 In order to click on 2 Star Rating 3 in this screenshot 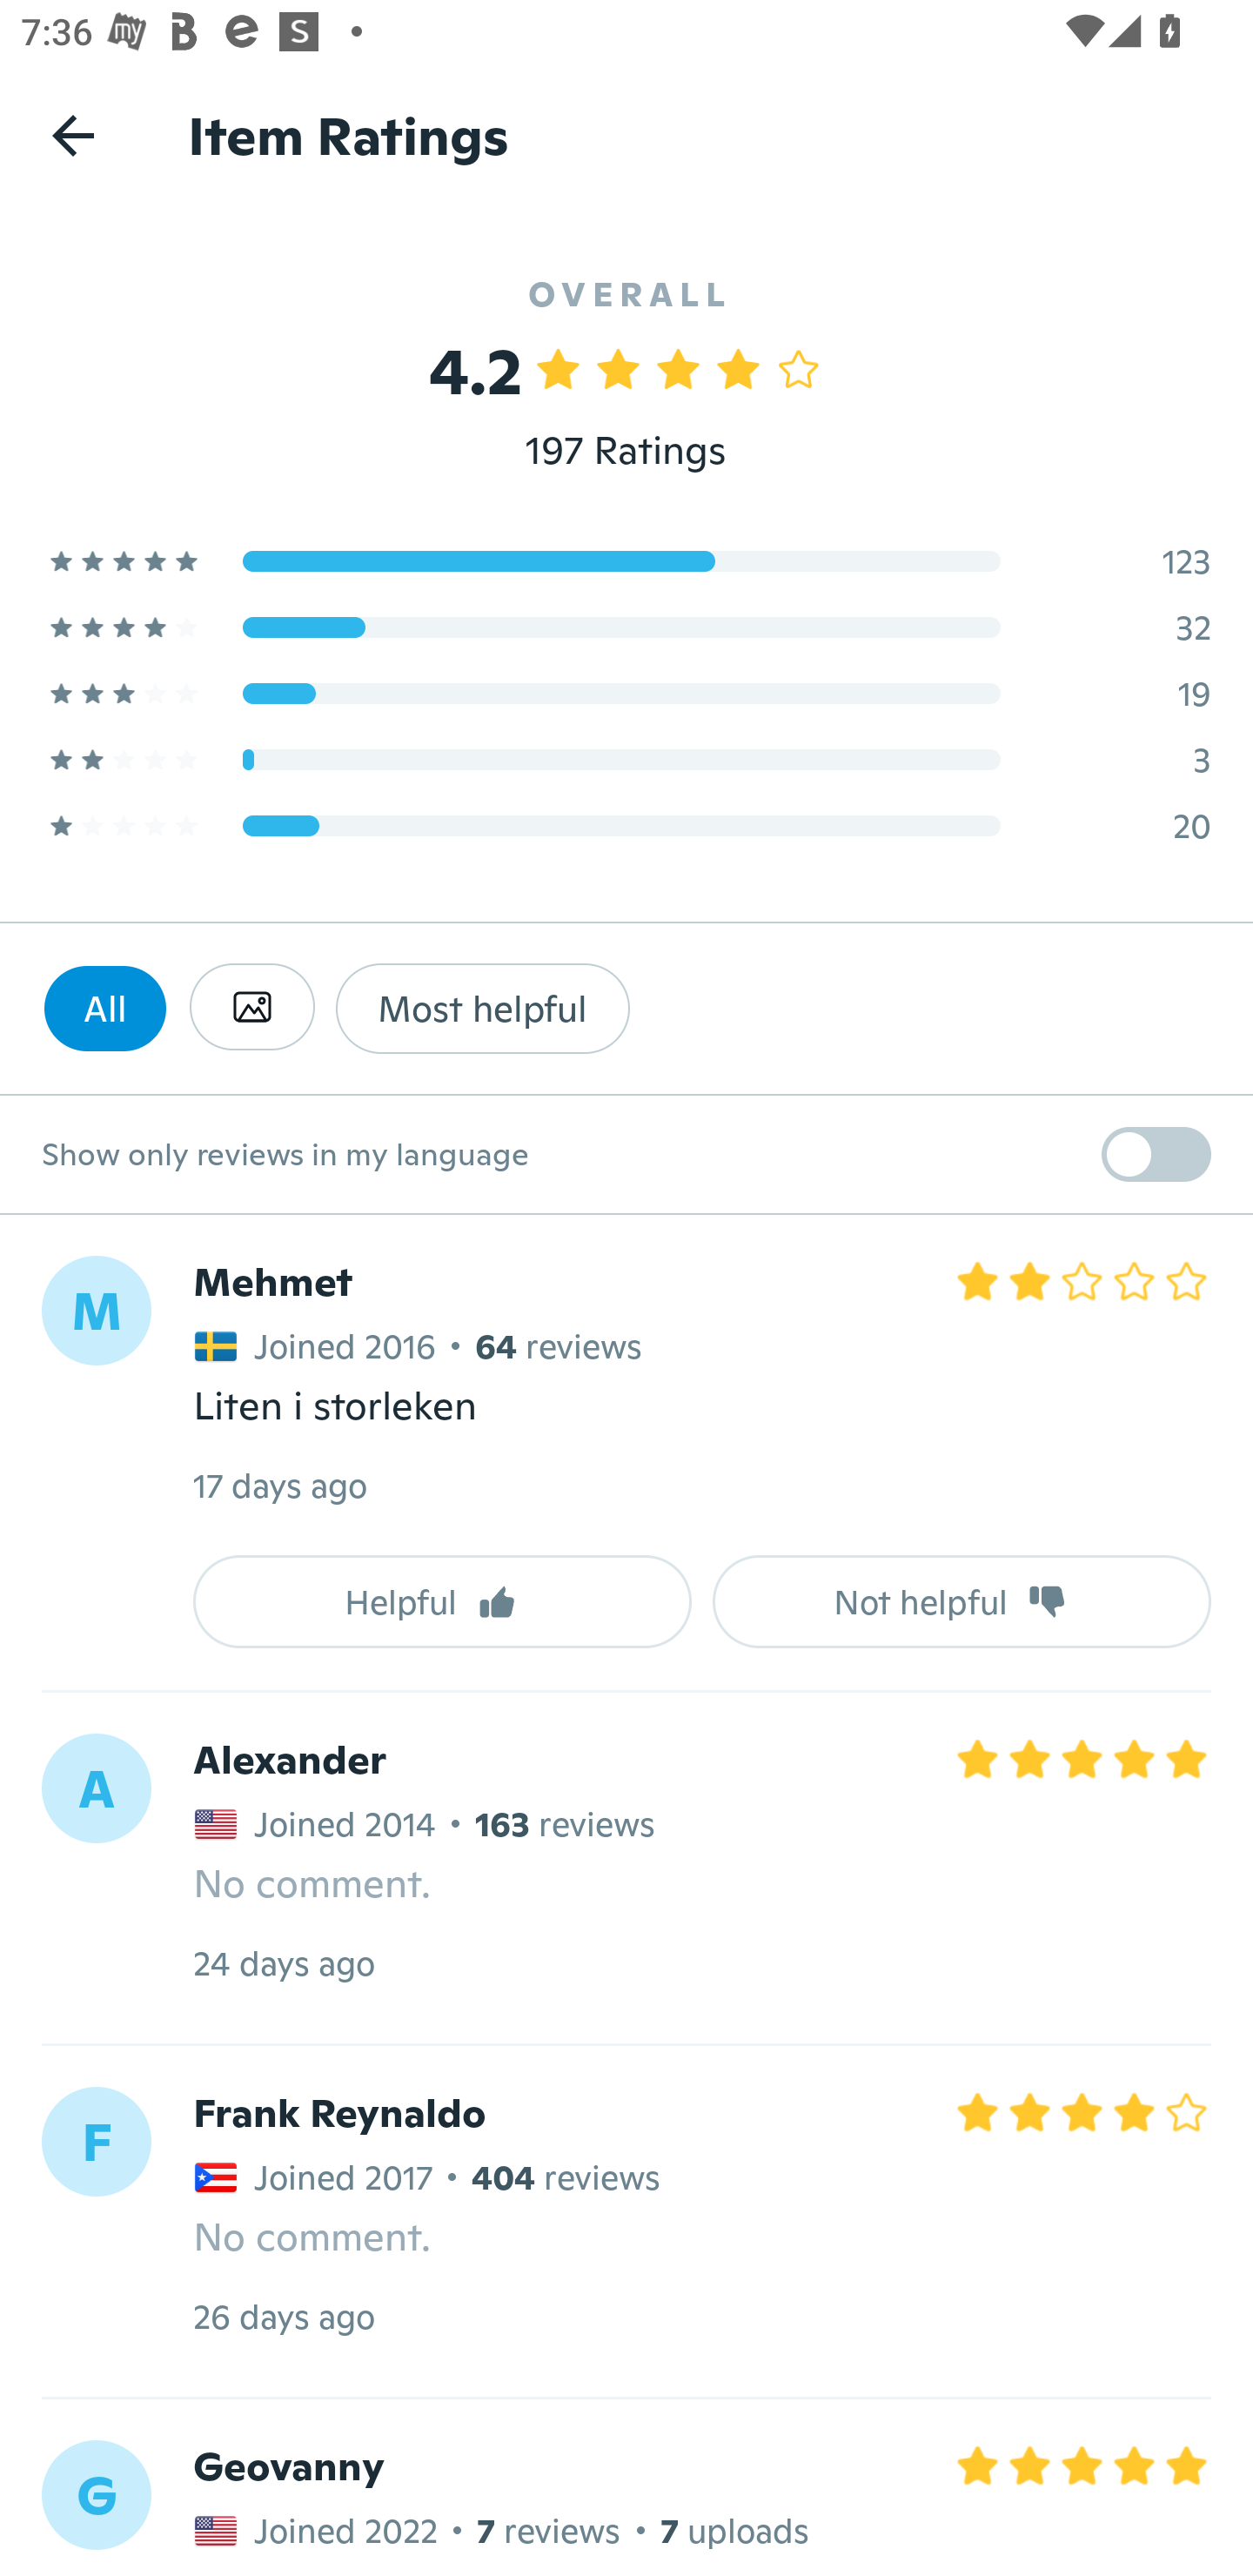, I will do `click(626, 759)`.